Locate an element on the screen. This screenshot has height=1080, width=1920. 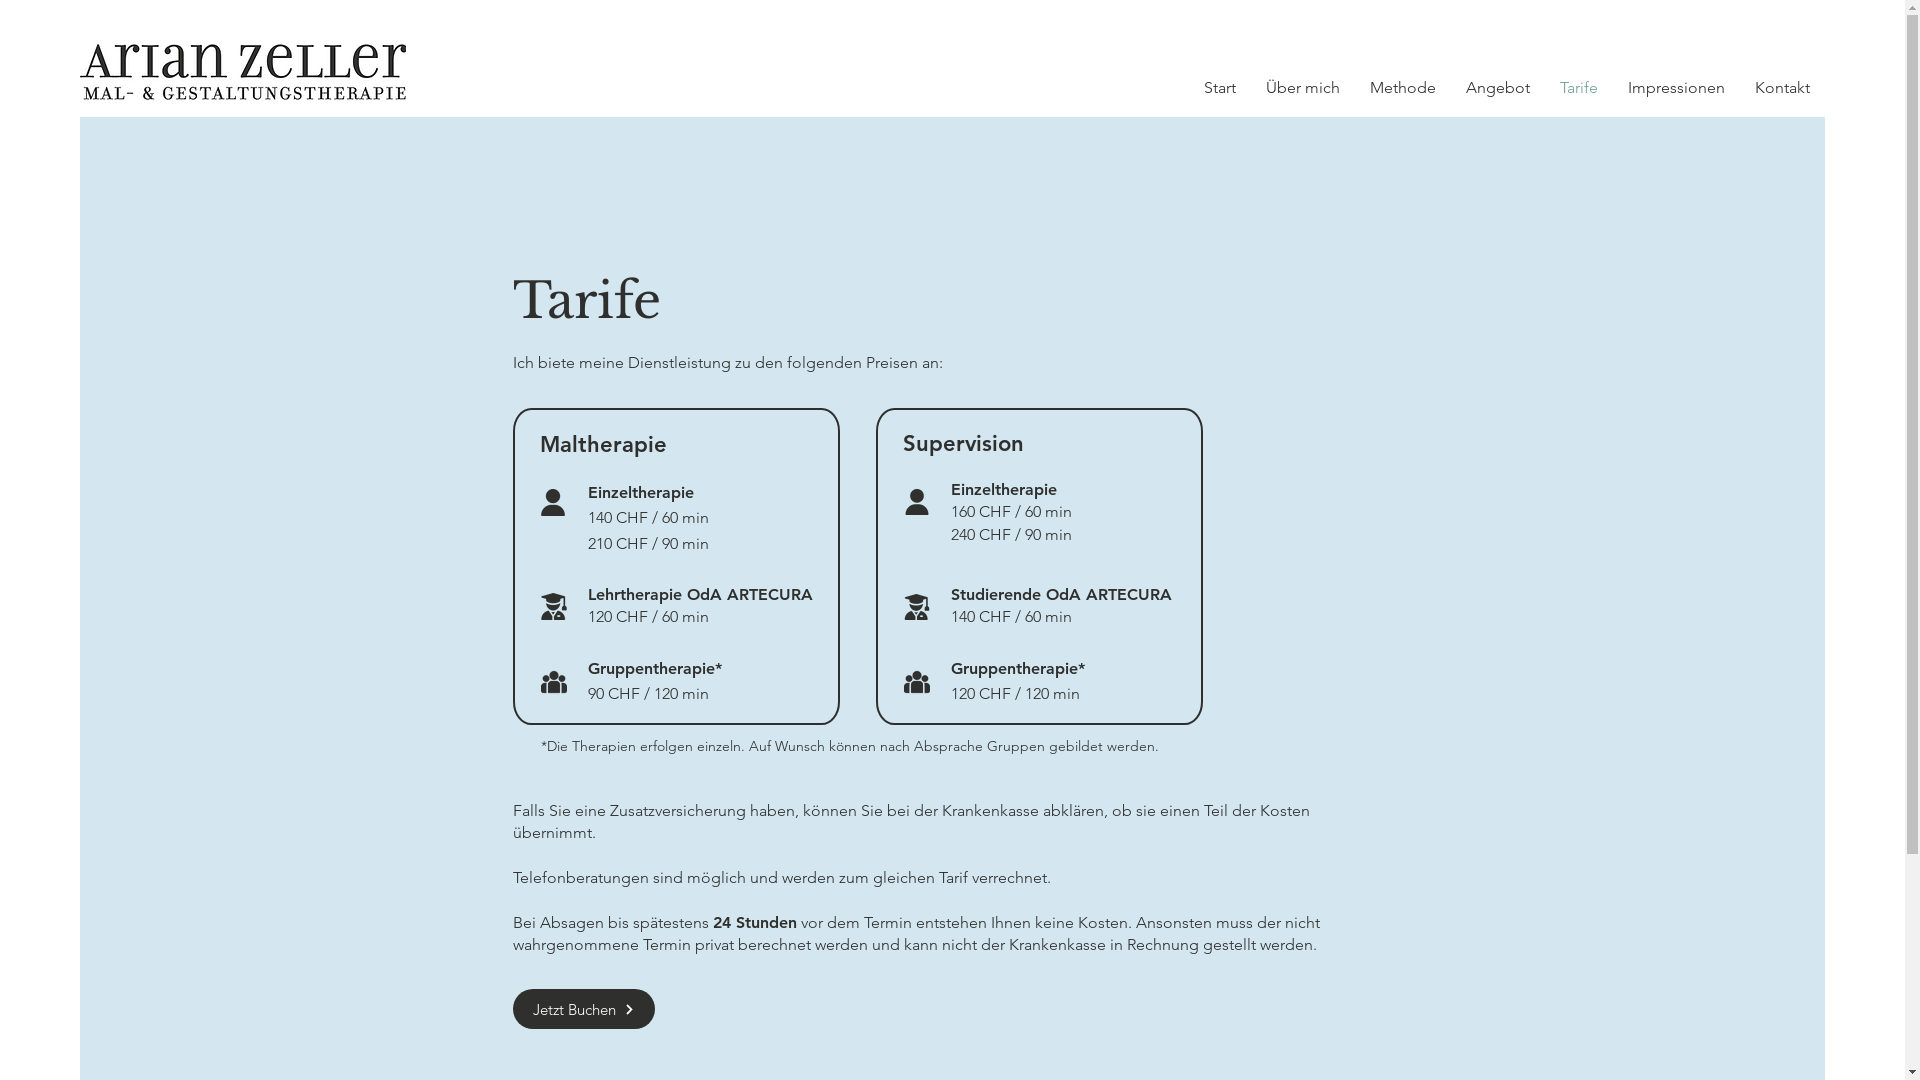
Angebot is located at coordinates (1498, 88).